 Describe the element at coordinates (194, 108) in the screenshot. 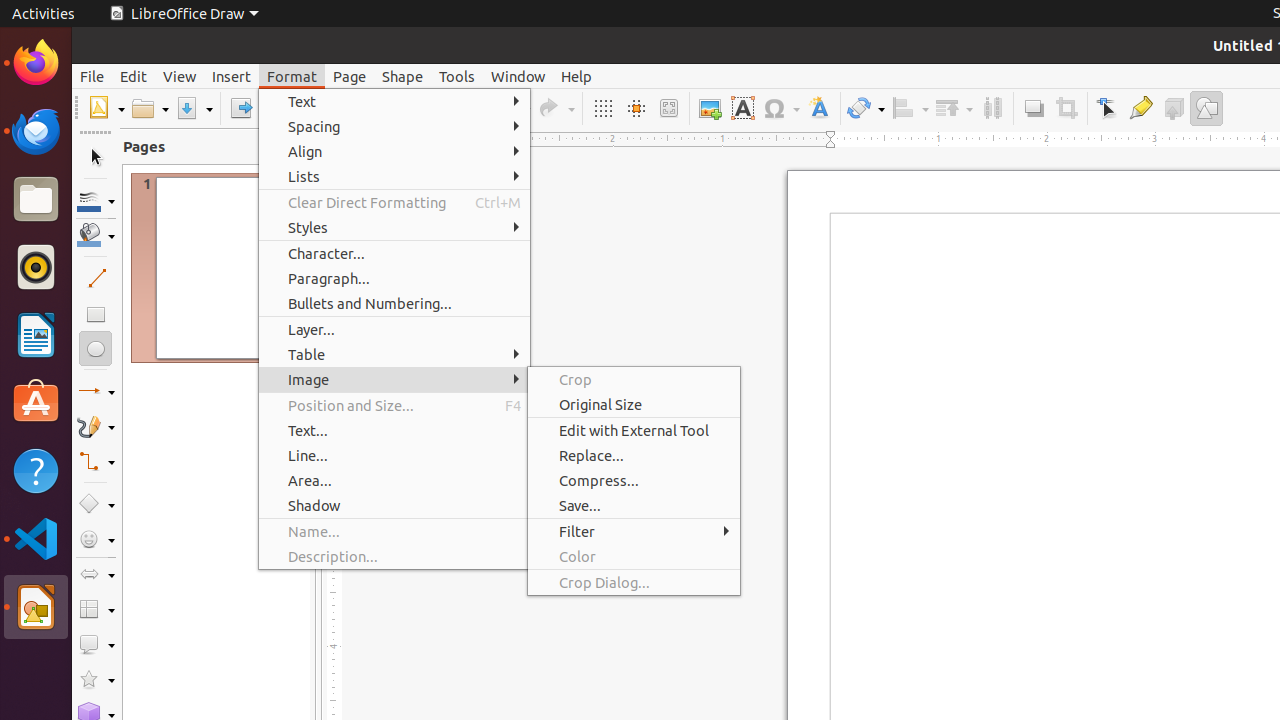

I see `Save` at that location.